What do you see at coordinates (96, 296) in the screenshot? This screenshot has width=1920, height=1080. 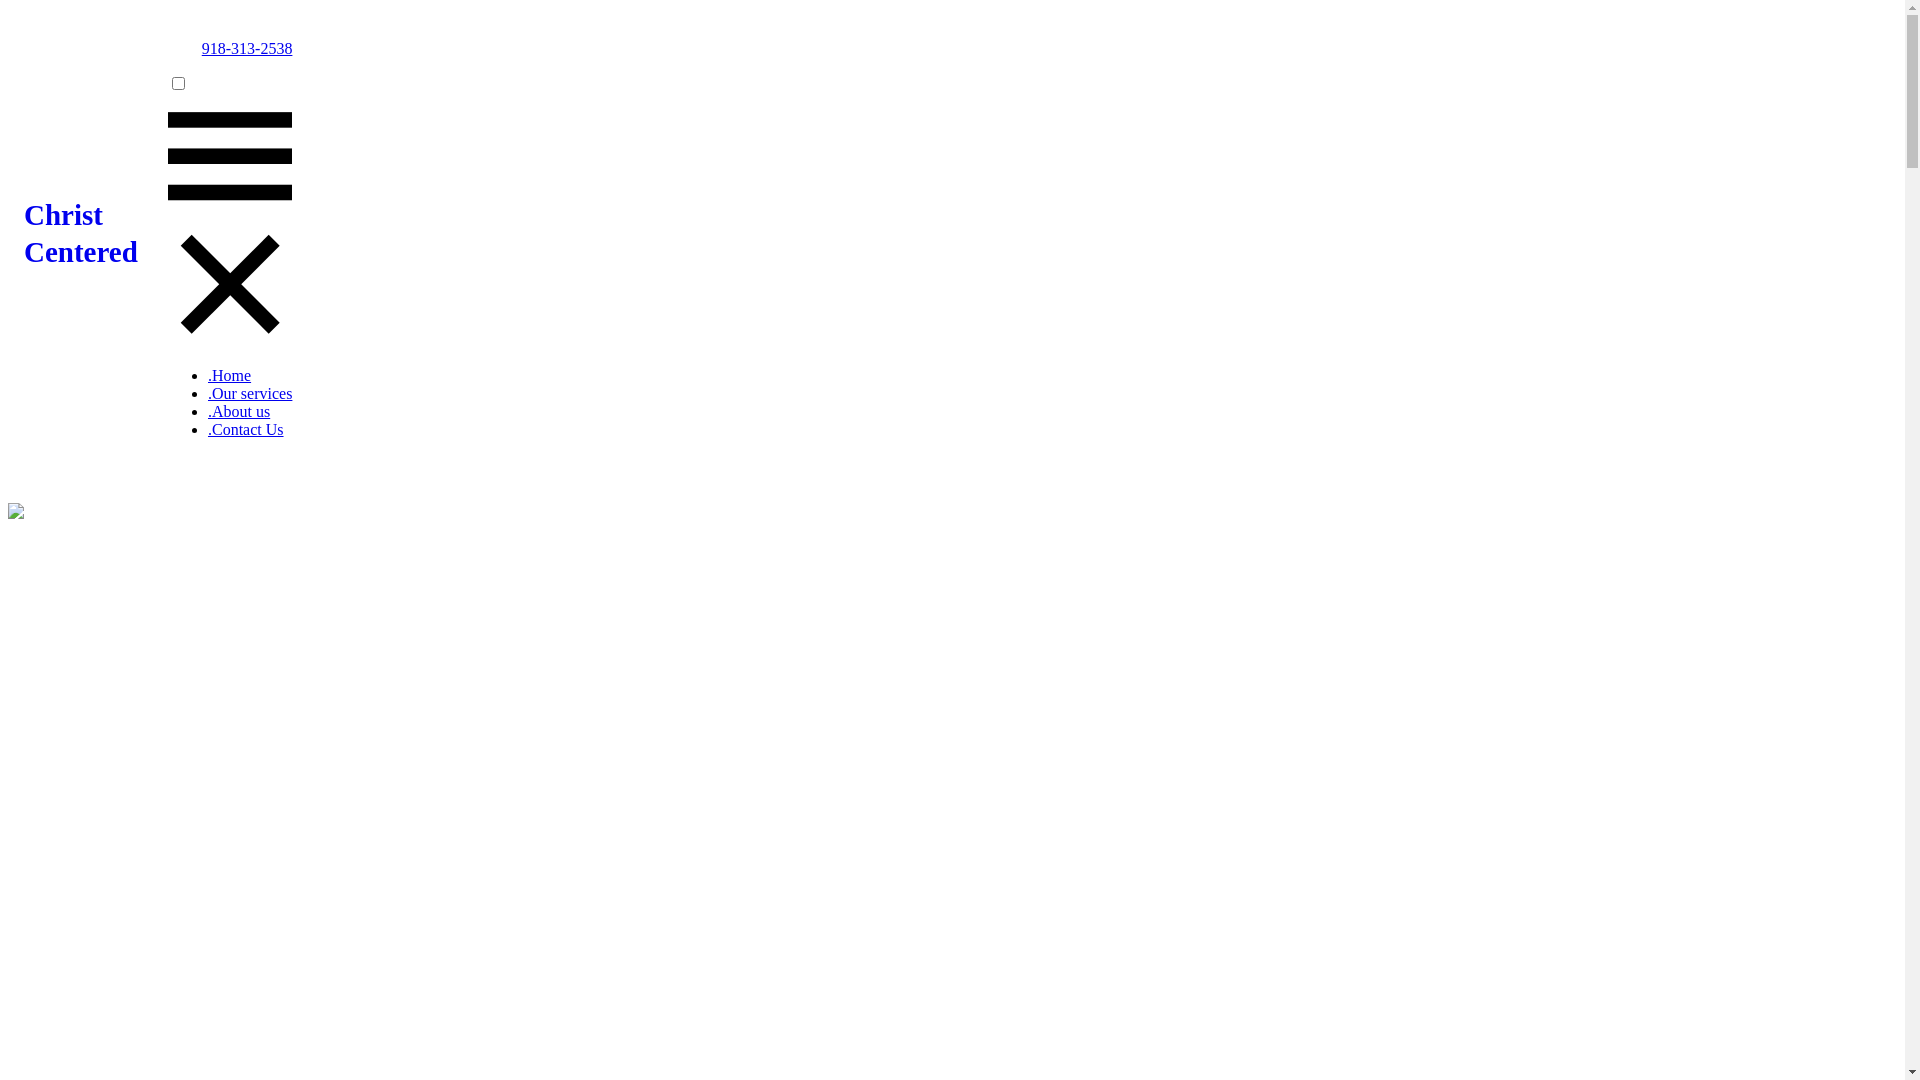 I see `Christ
Centered` at bounding box center [96, 296].